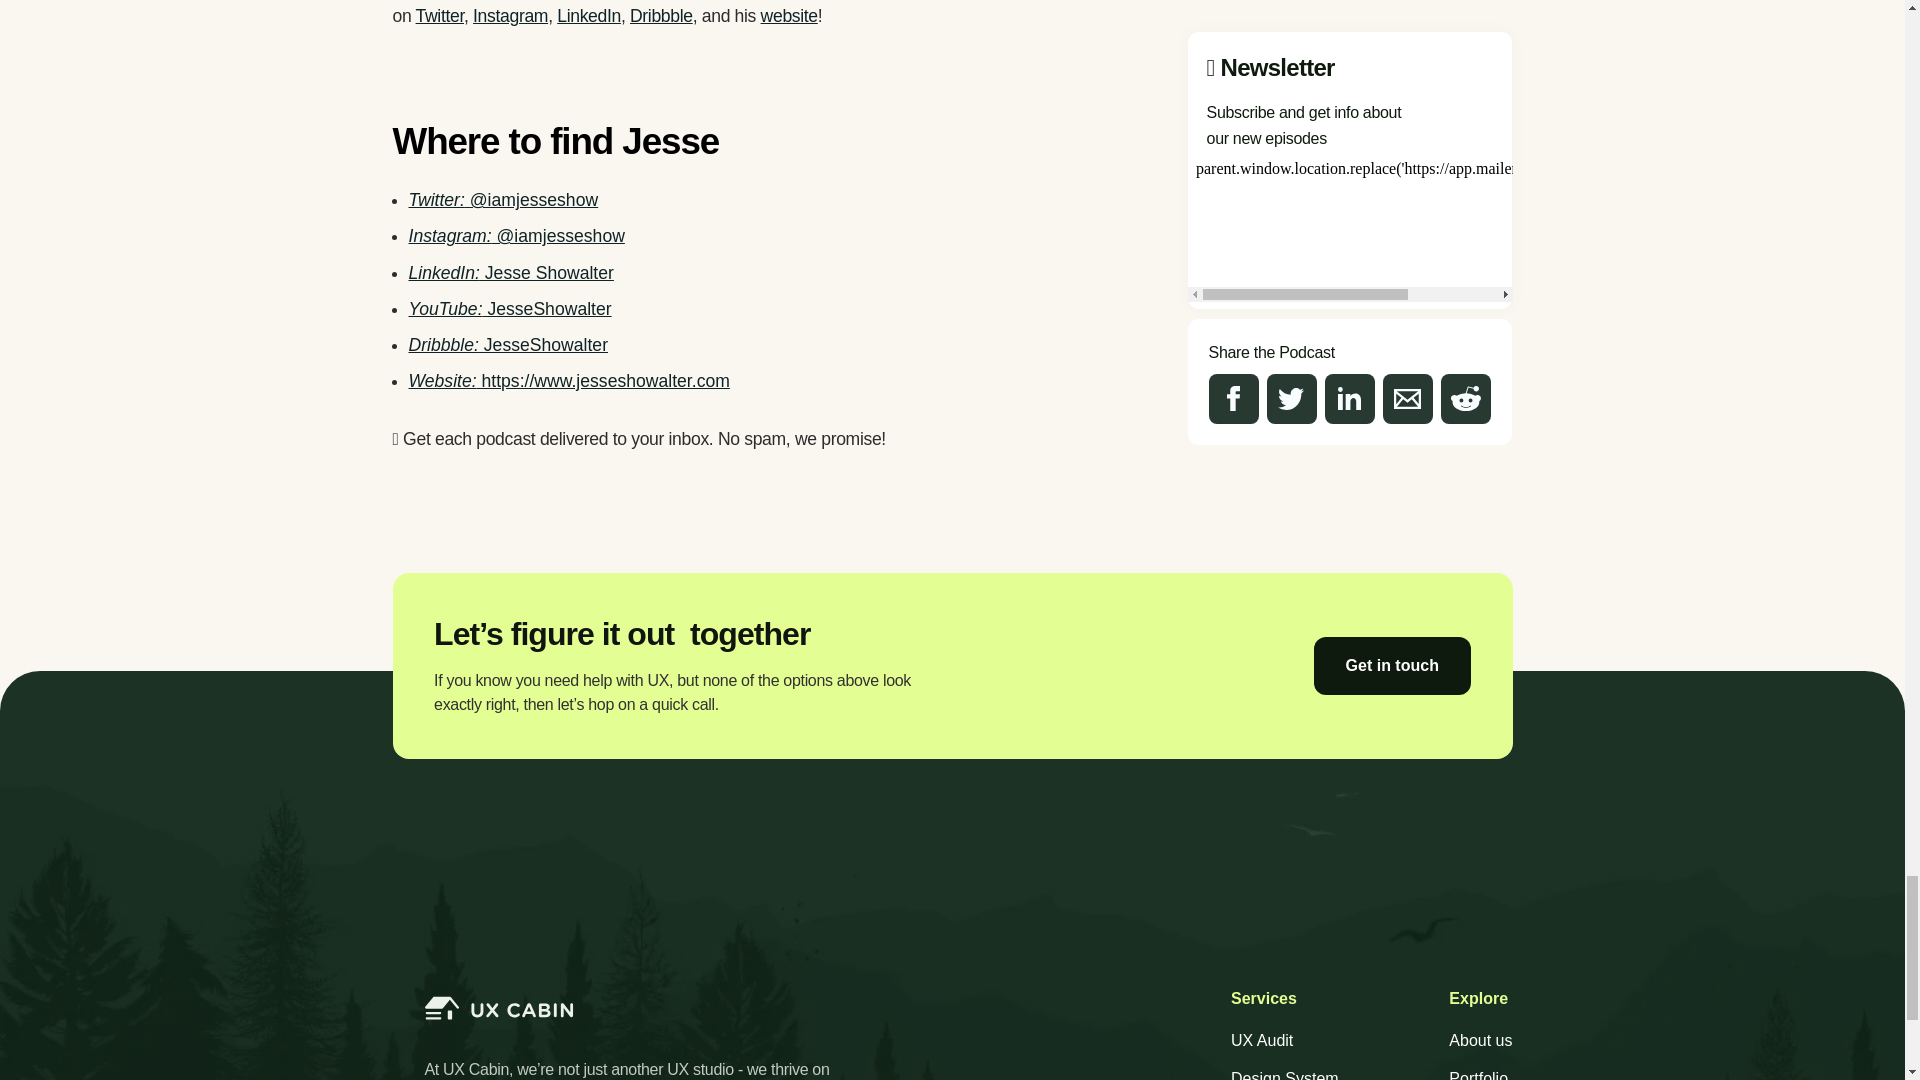  I want to click on Dribbble, so click(661, 16).